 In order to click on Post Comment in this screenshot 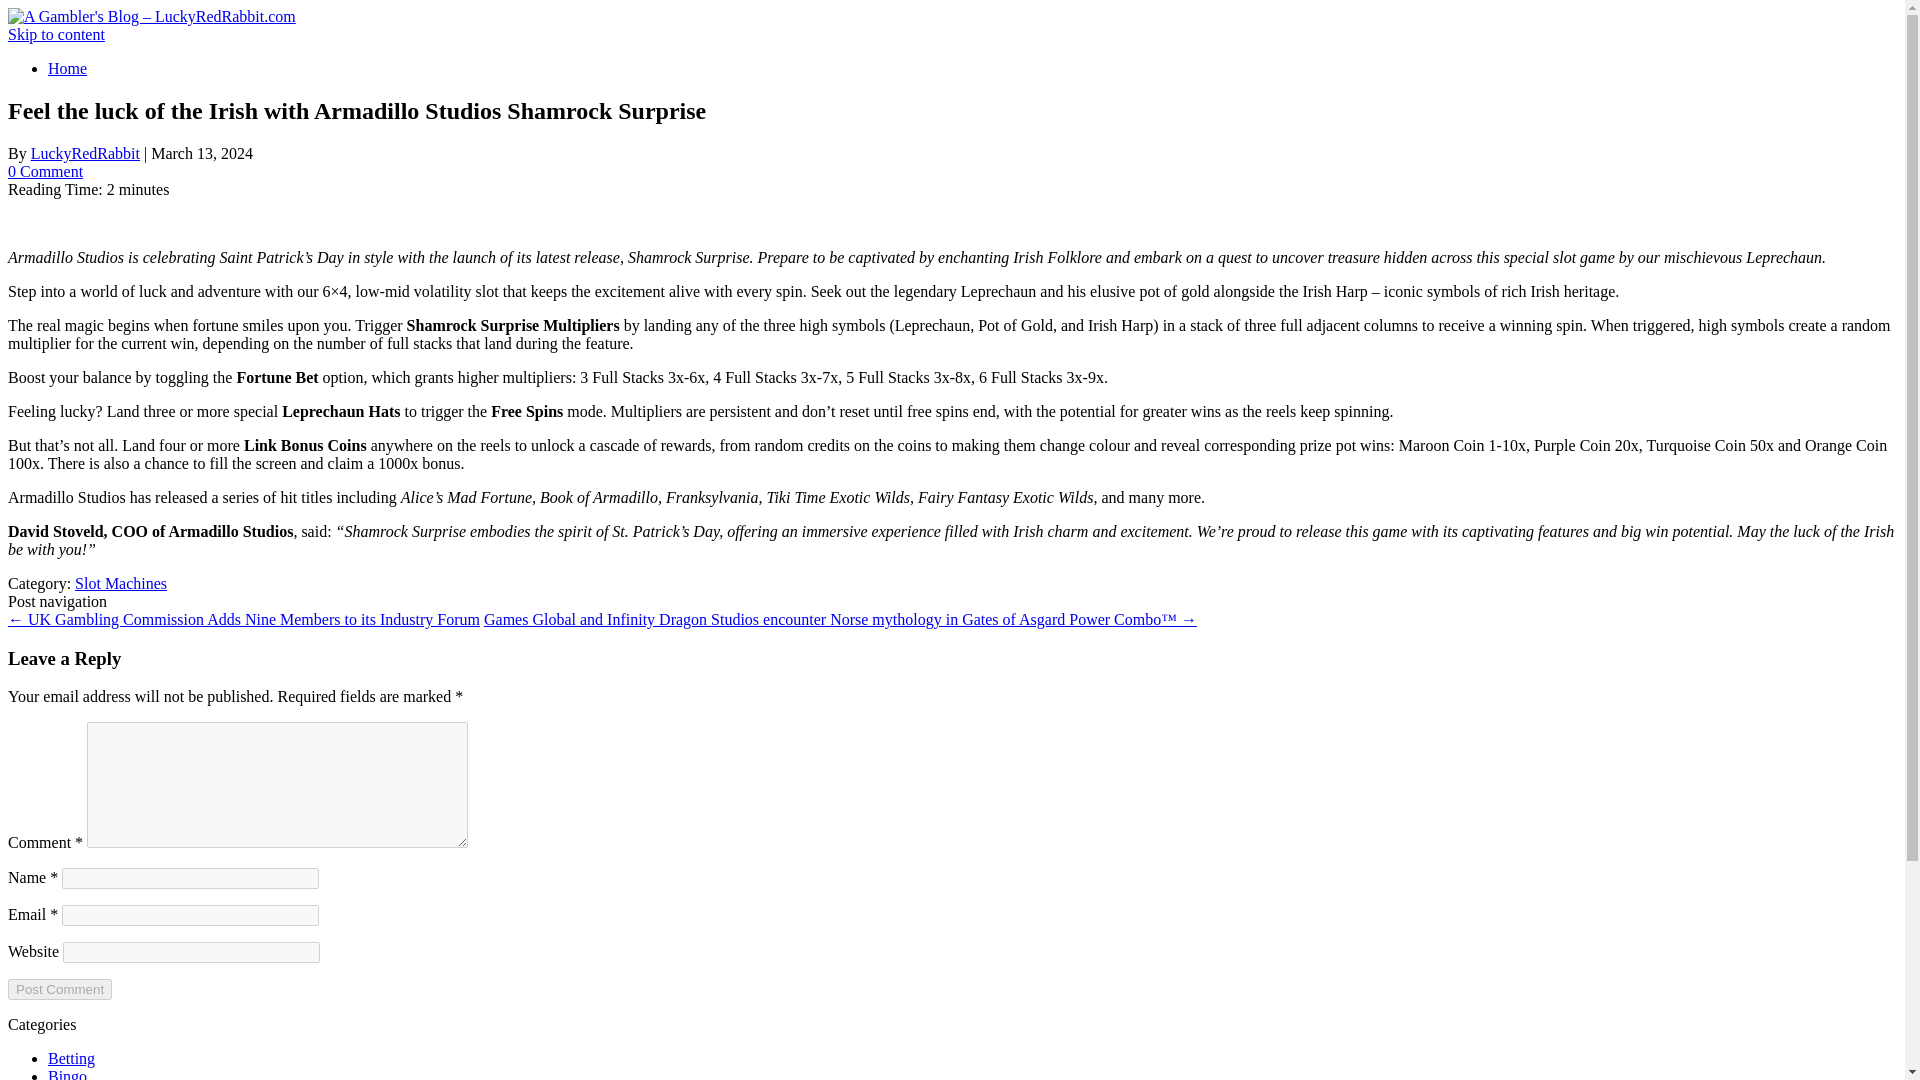, I will do `click(59, 989)`.